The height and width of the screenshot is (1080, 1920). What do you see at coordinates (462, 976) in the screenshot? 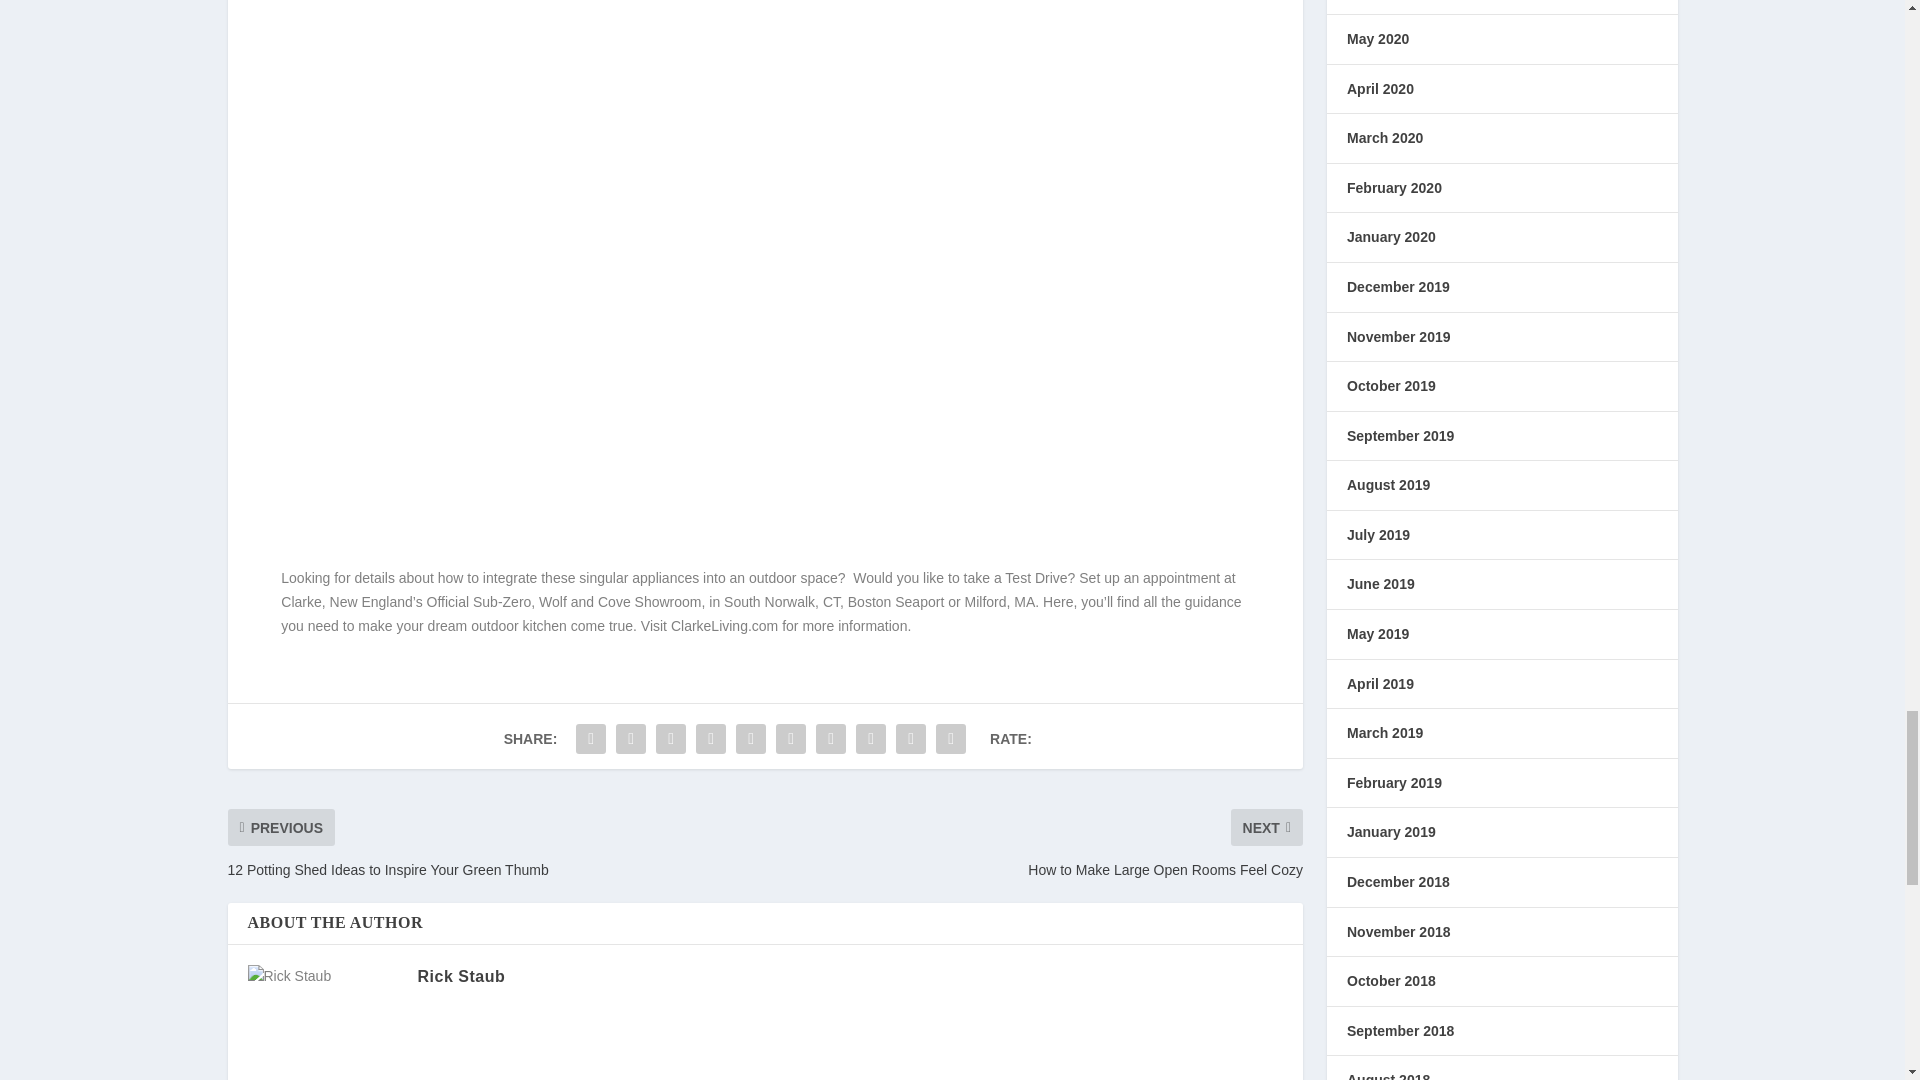
I see `Rick Staub` at bounding box center [462, 976].